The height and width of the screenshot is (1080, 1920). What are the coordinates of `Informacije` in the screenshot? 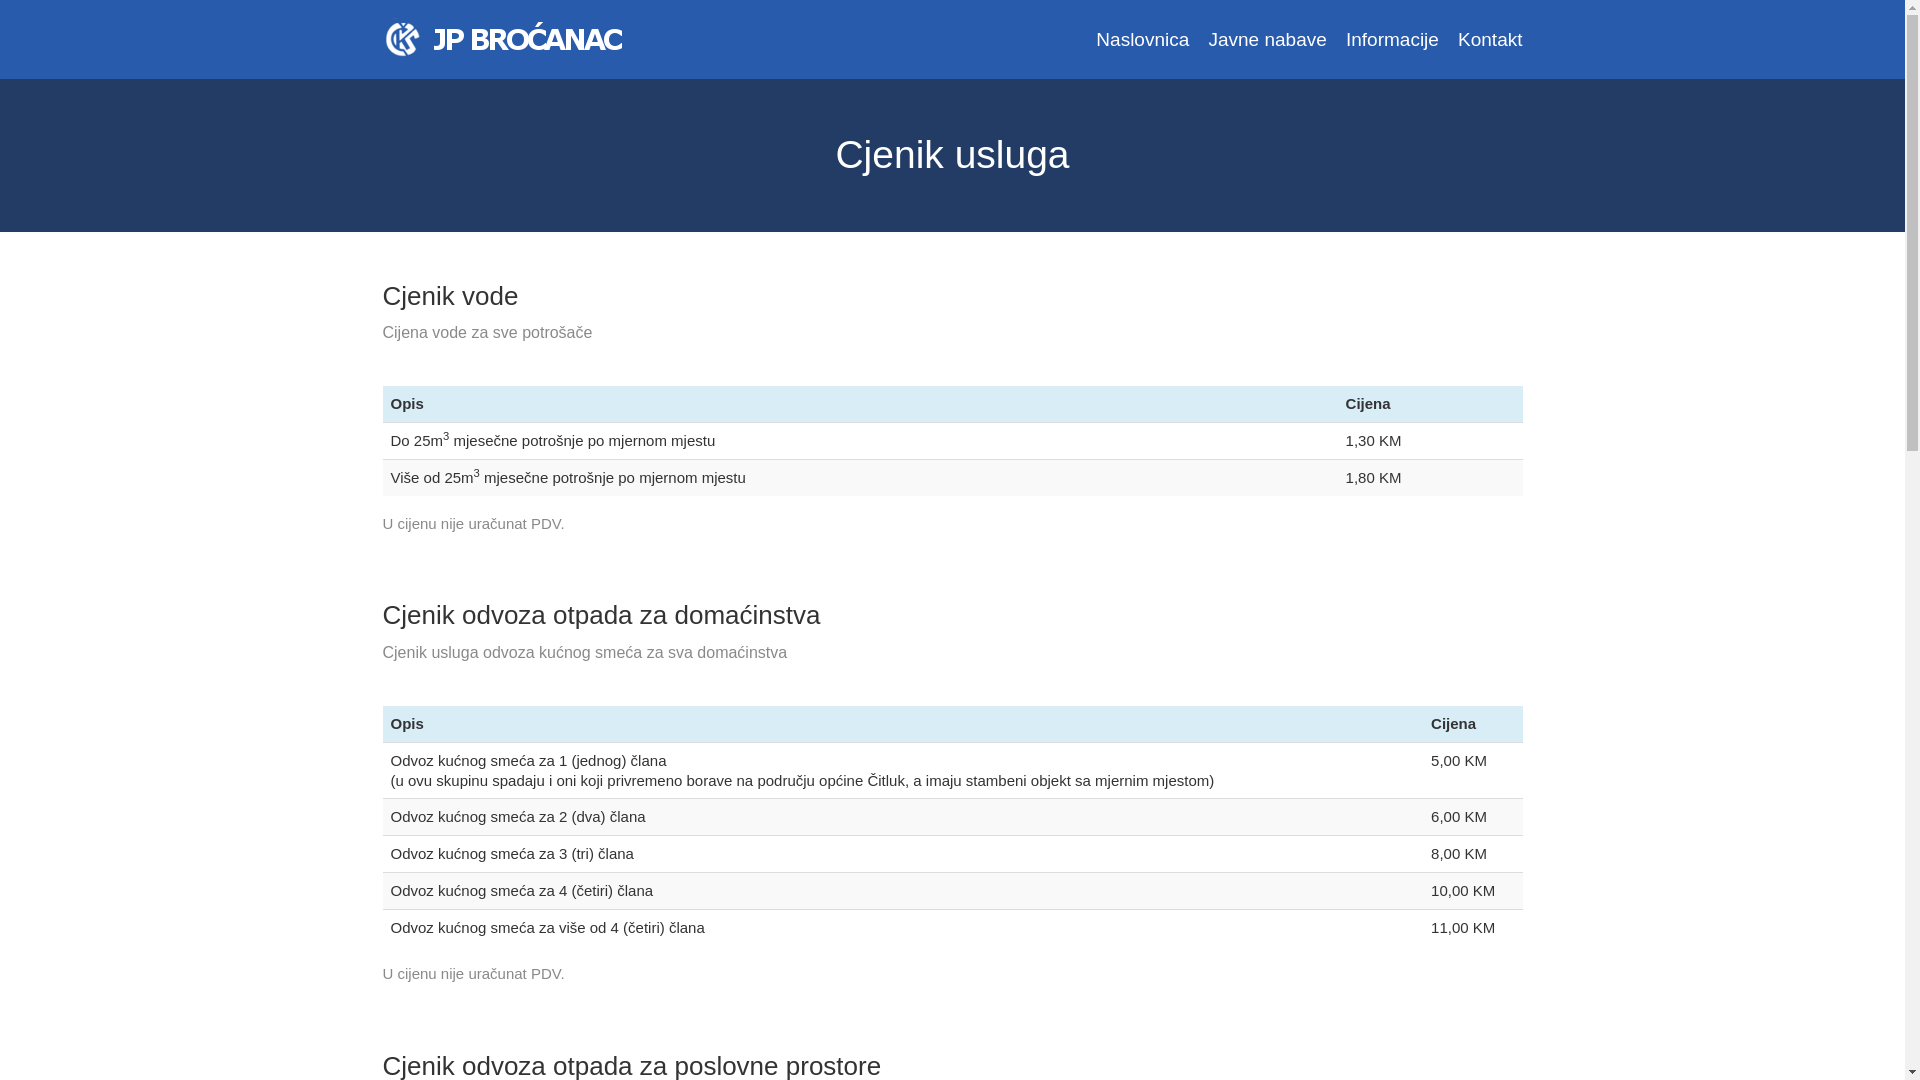 It's located at (1392, 40).